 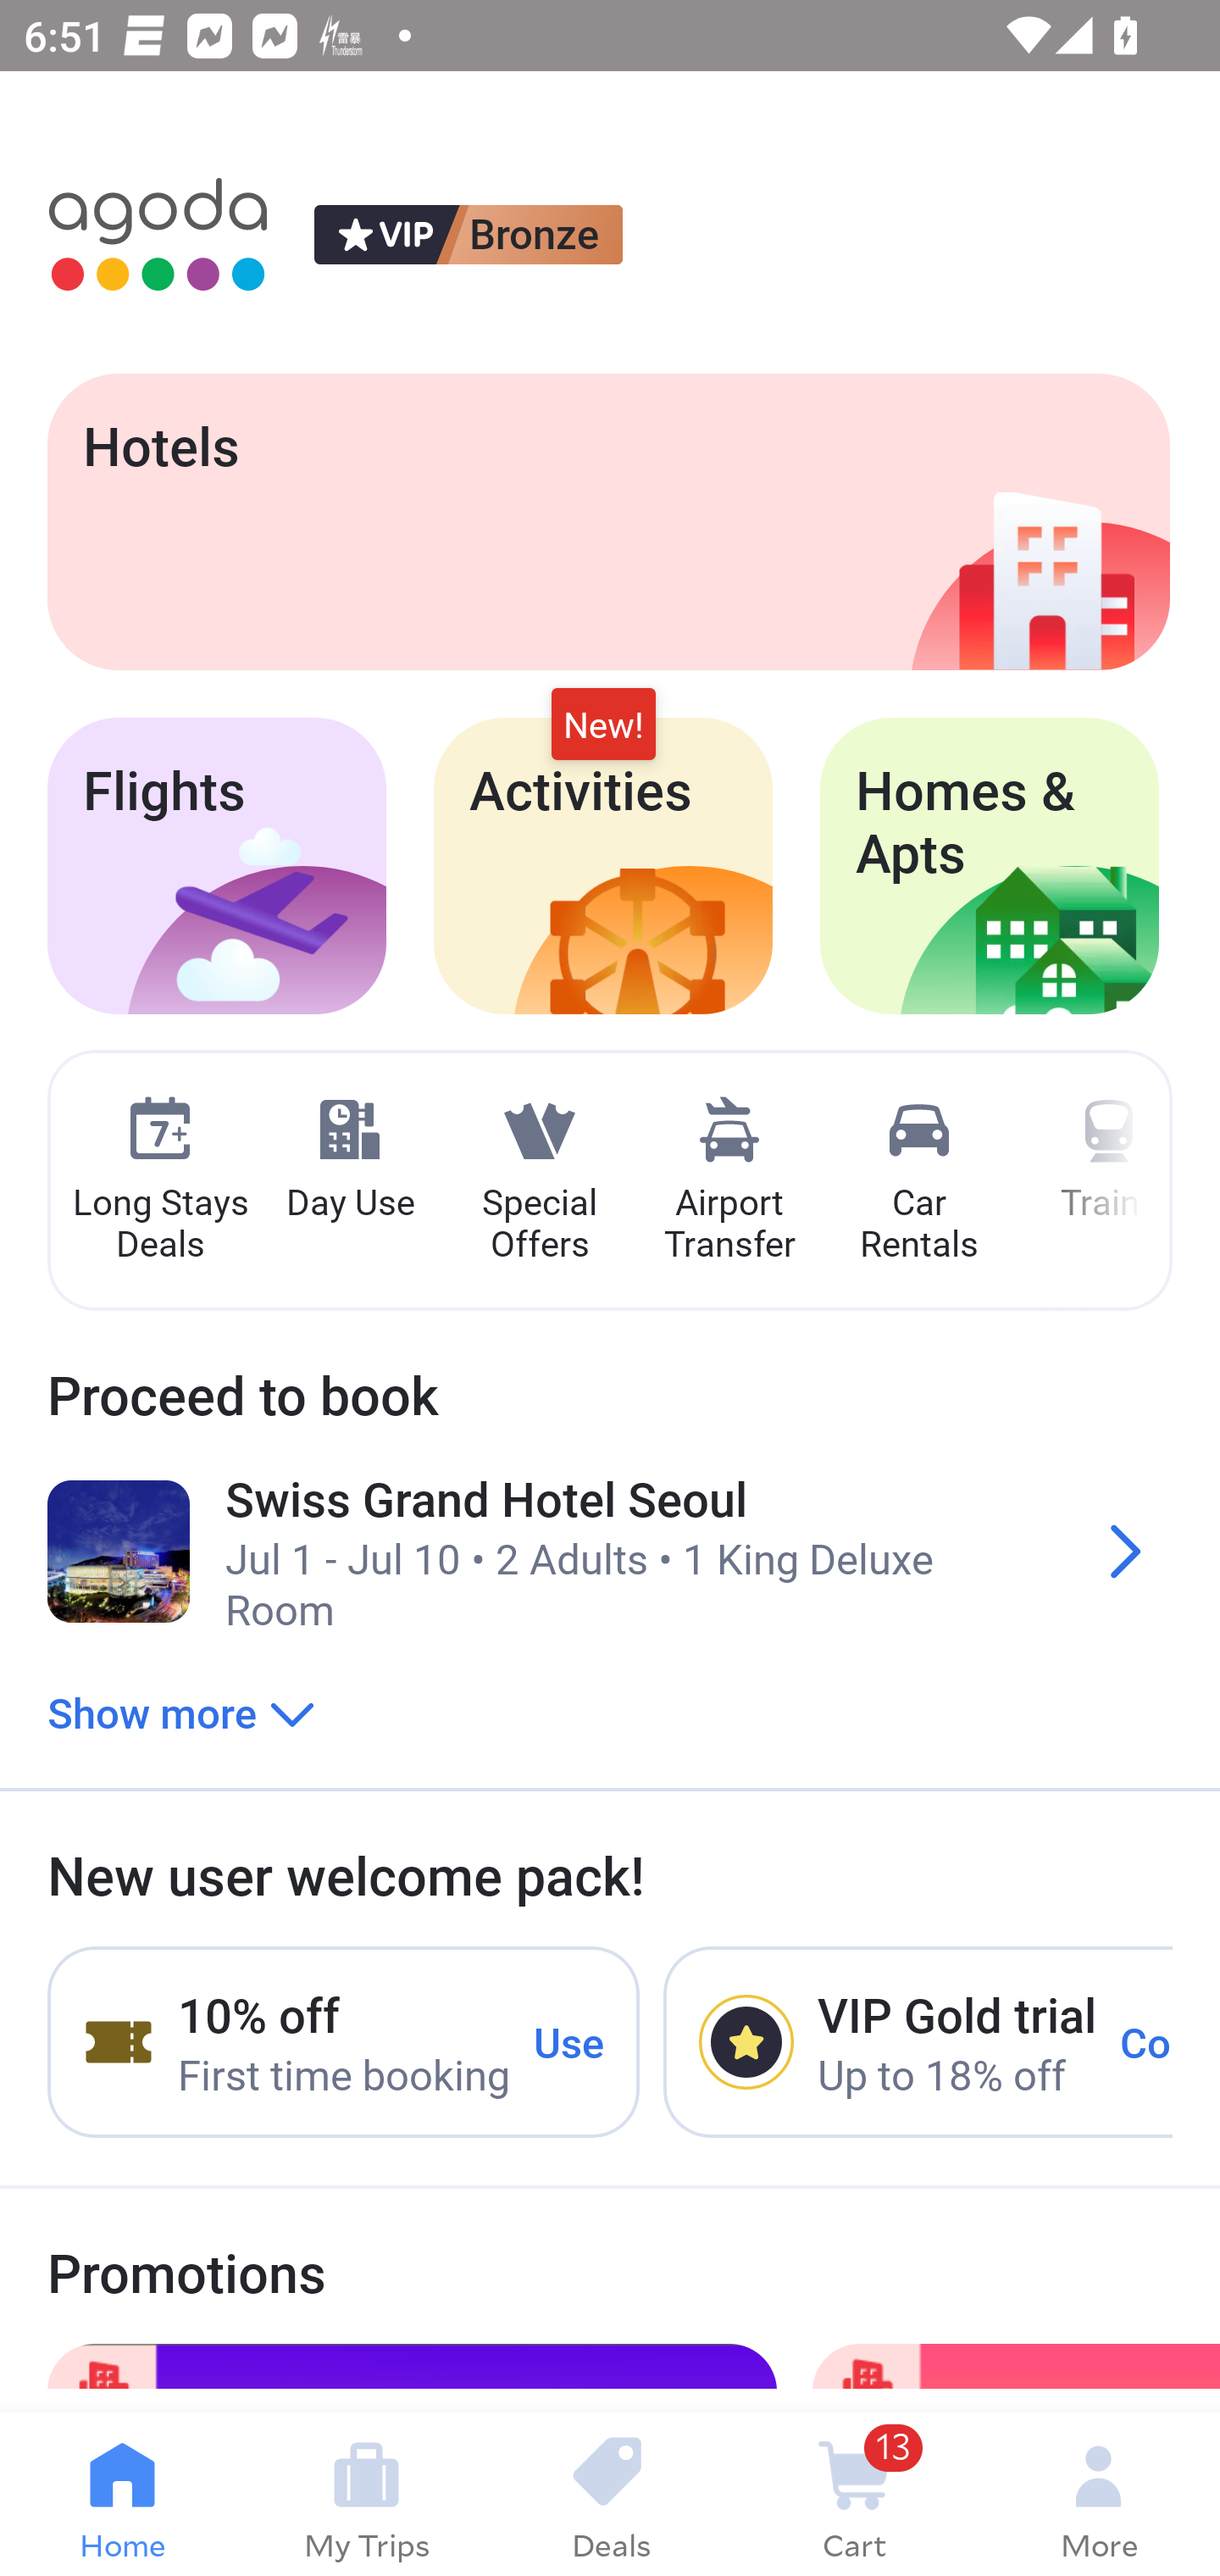 What do you see at coordinates (539, 1181) in the screenshot?
I see `Special Offers` at bounding box center [539, 1181].